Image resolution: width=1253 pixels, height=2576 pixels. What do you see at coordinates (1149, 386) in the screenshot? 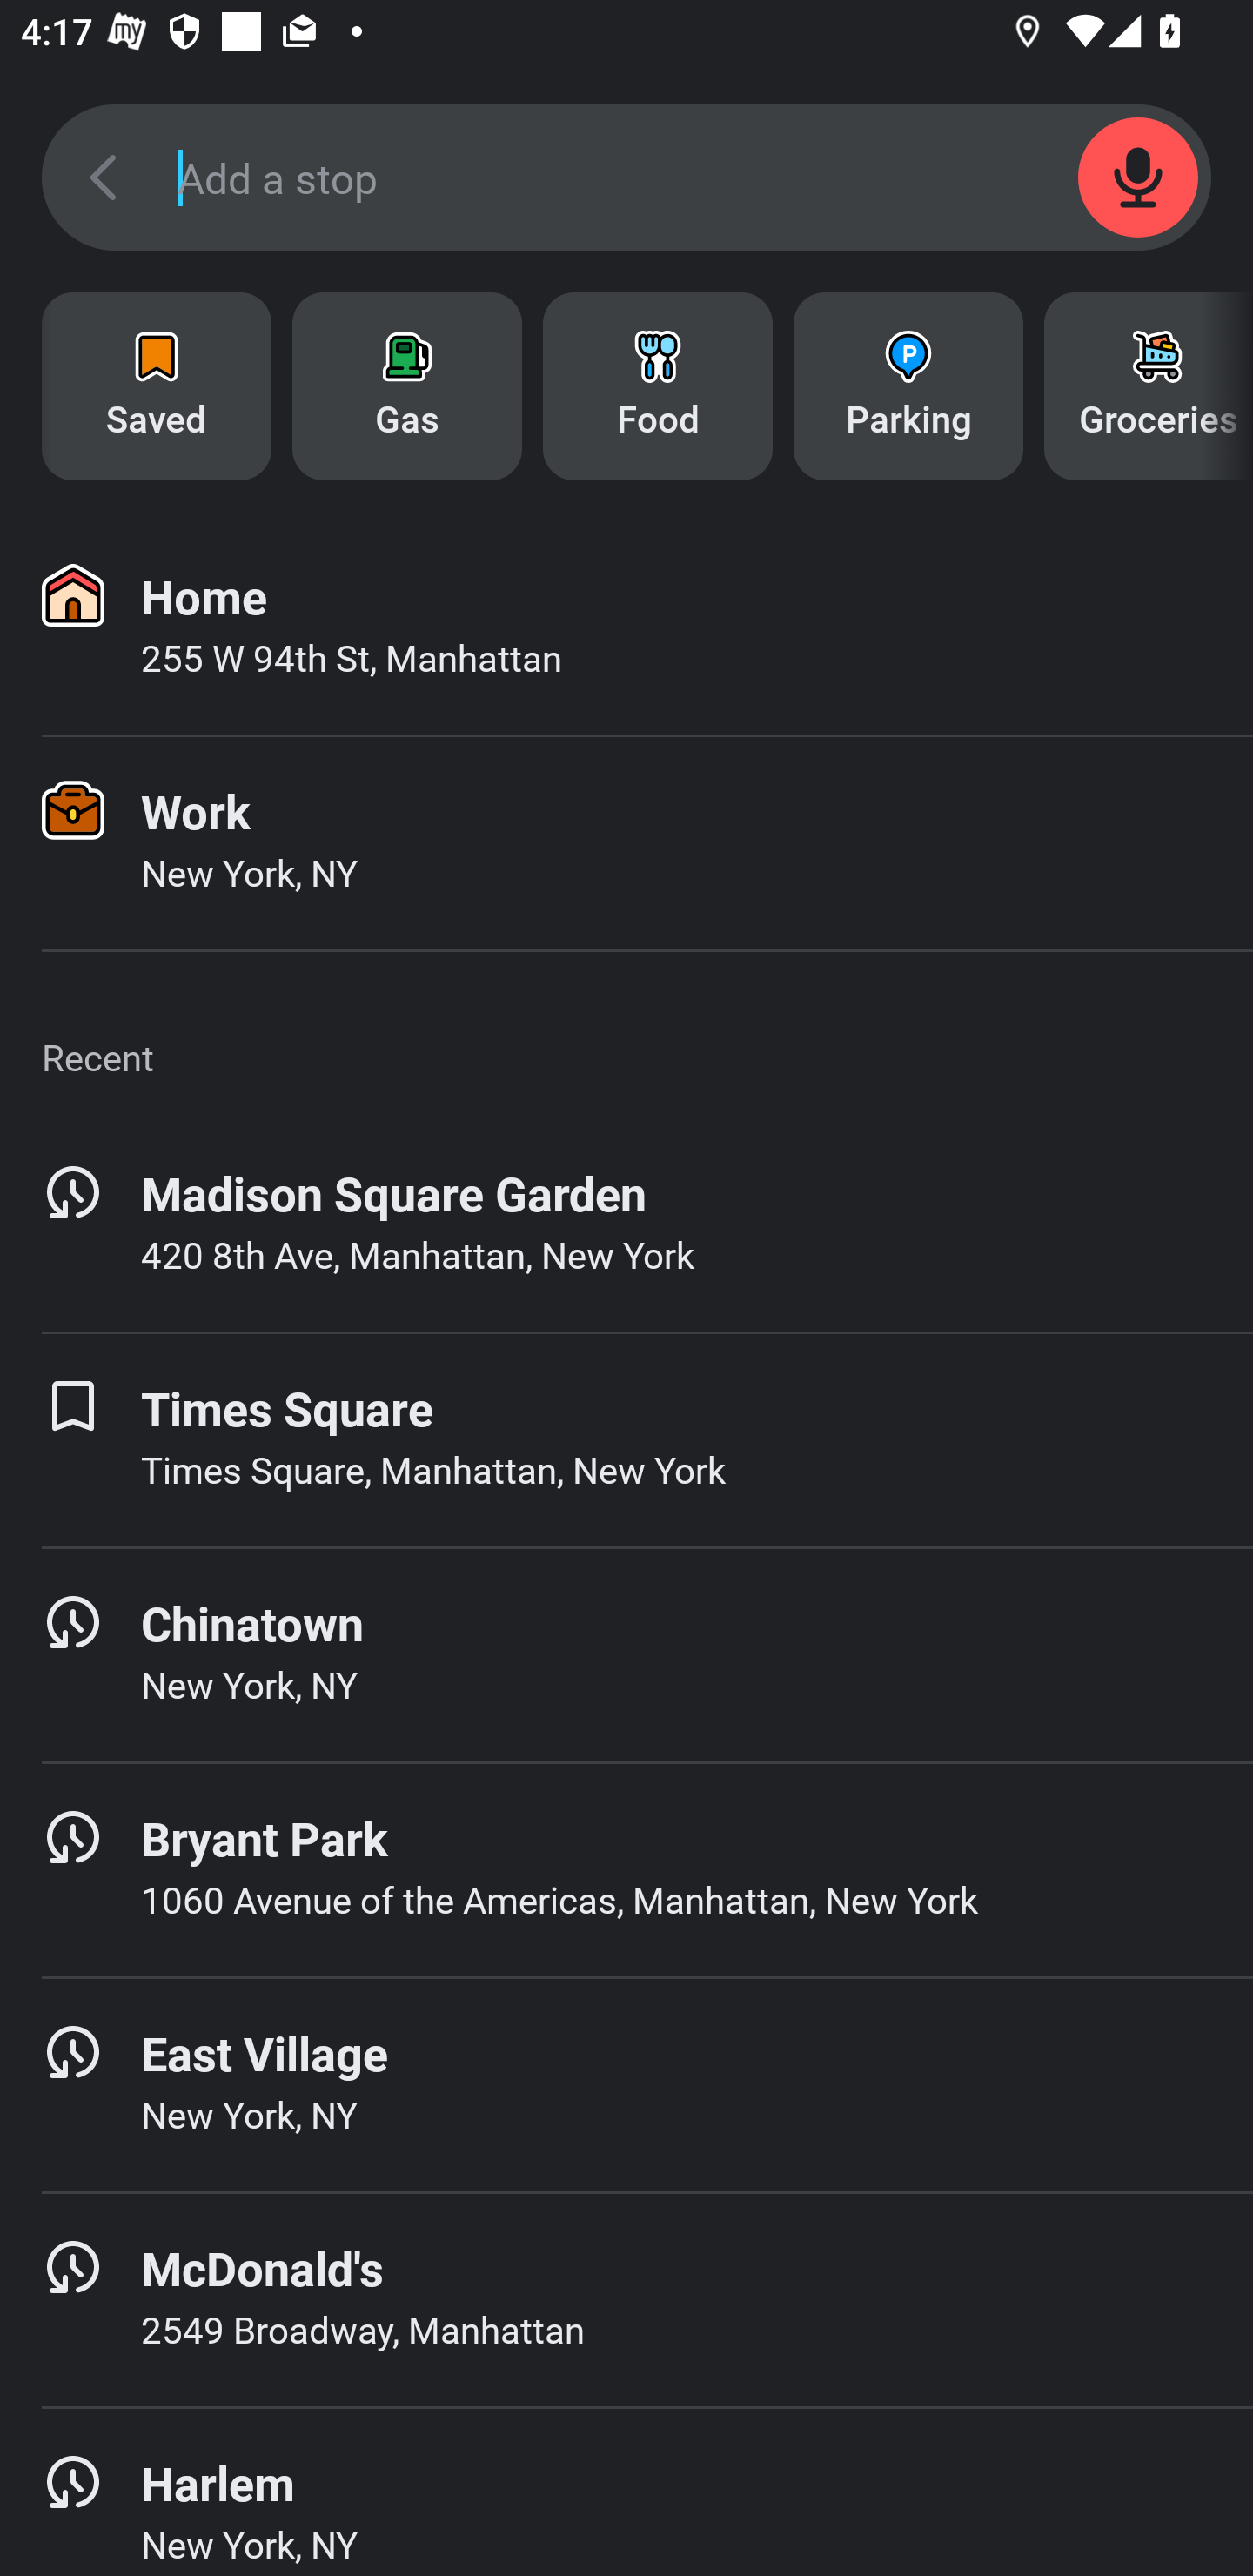
I see `Groceries` at bounding box center [1149, 386].